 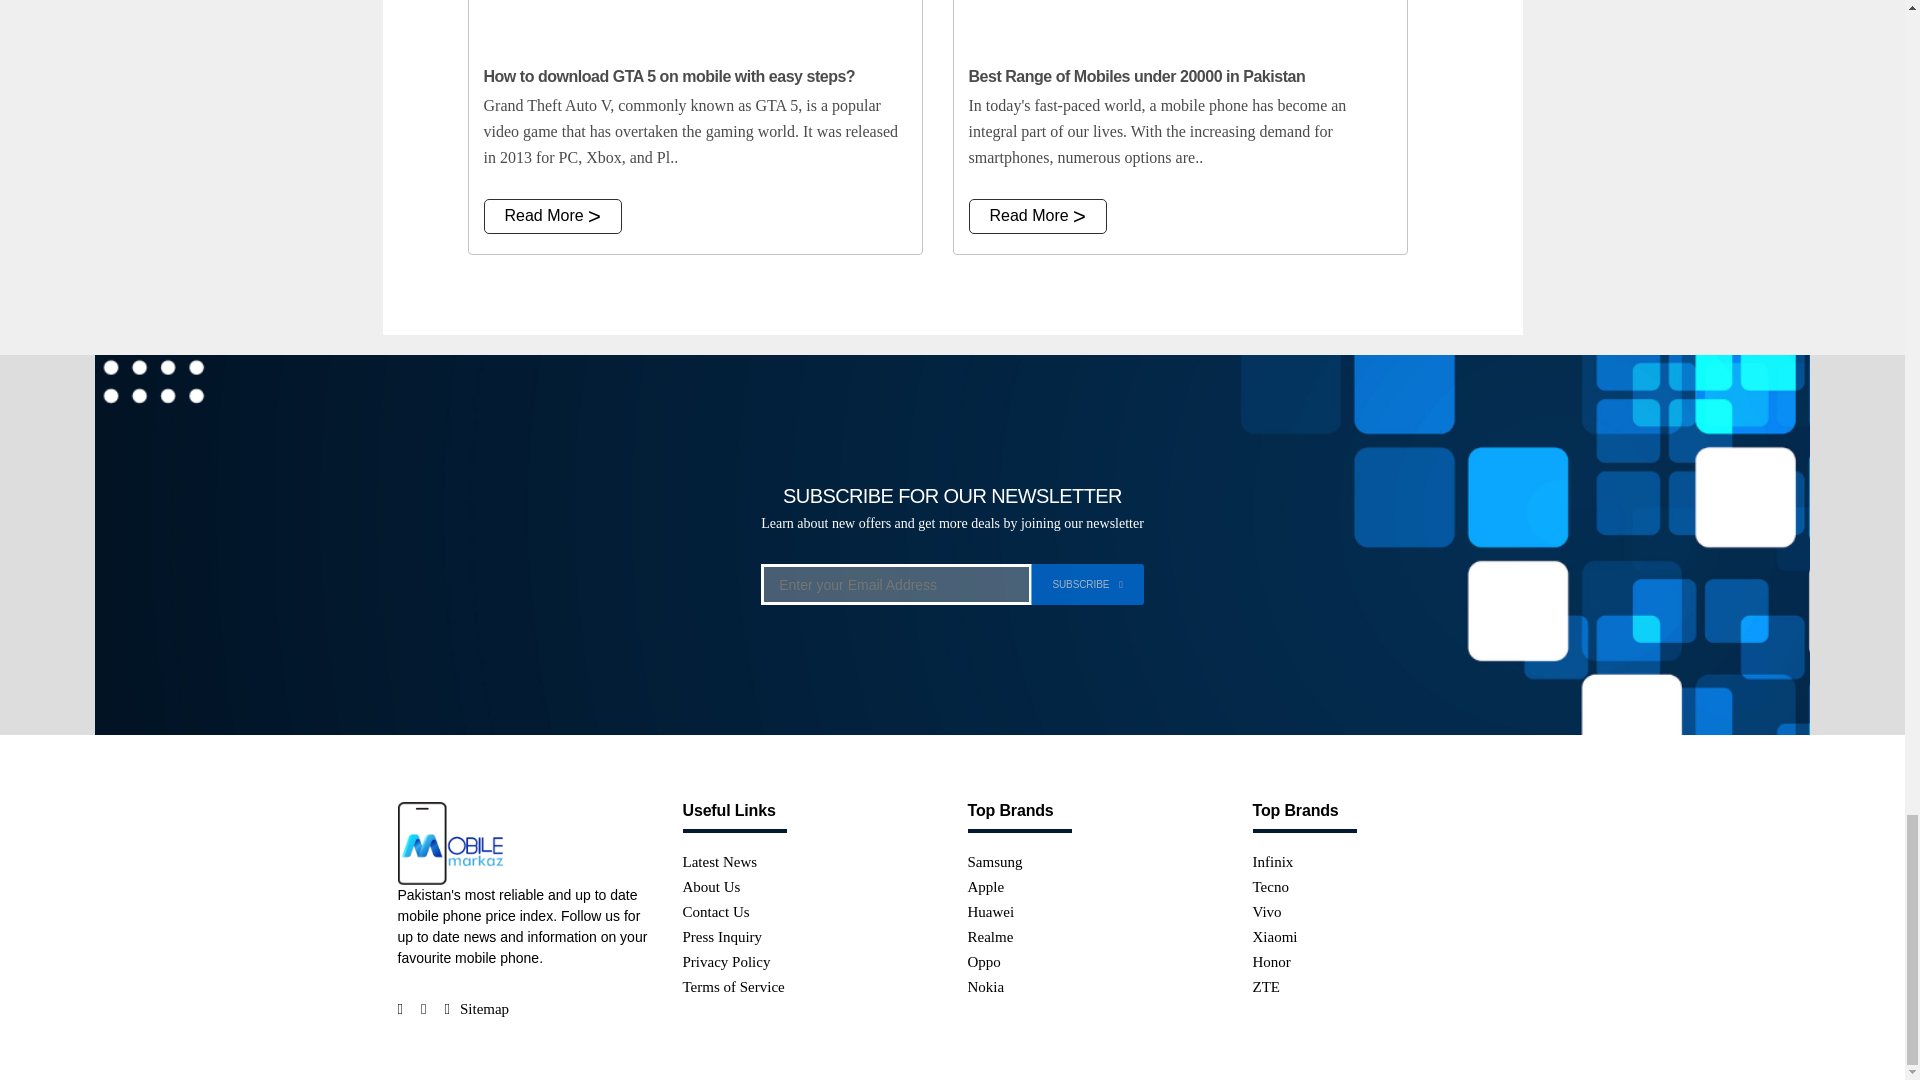 What do you see at coordinates (1180, 26) in the screenshot?
I see `Best Range of Mobiles under 20000 in Pakistan` at bounding box center [1180, 26].